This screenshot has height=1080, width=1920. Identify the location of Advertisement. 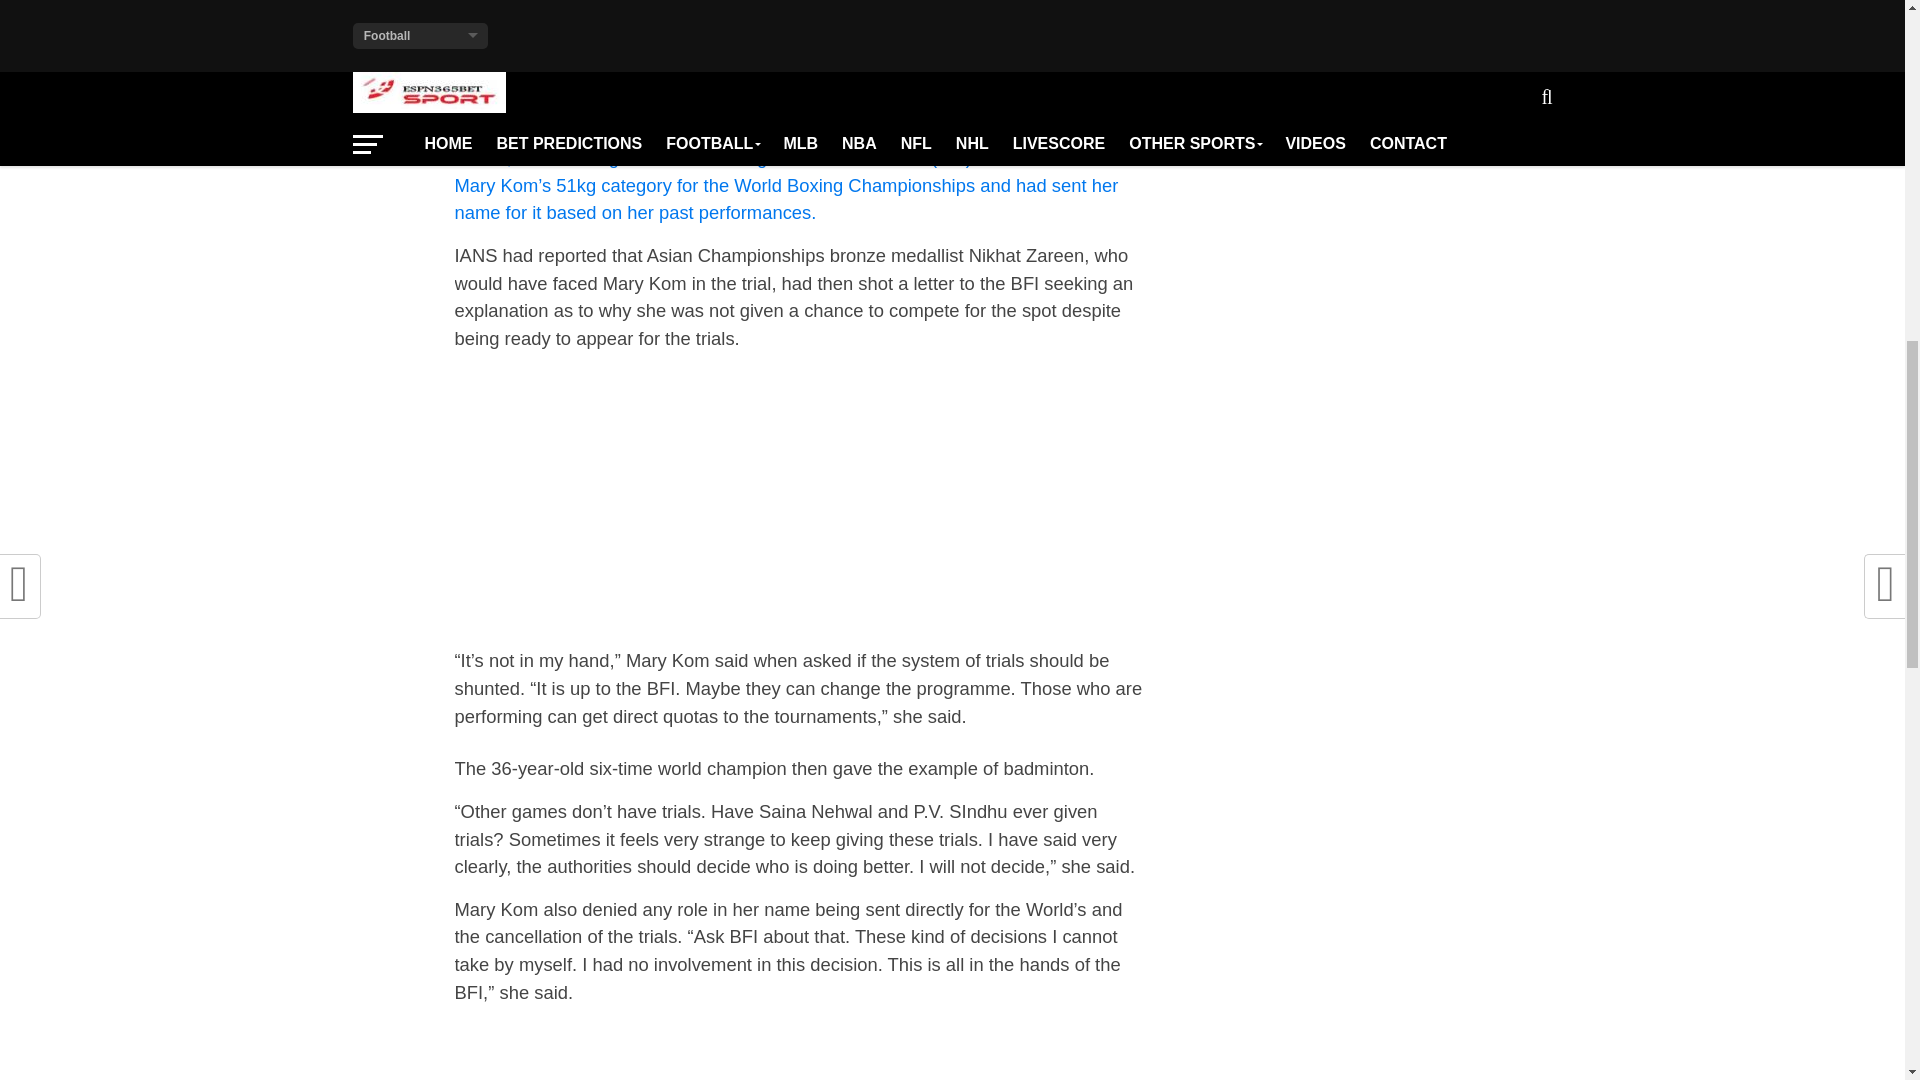
(798, 1050).